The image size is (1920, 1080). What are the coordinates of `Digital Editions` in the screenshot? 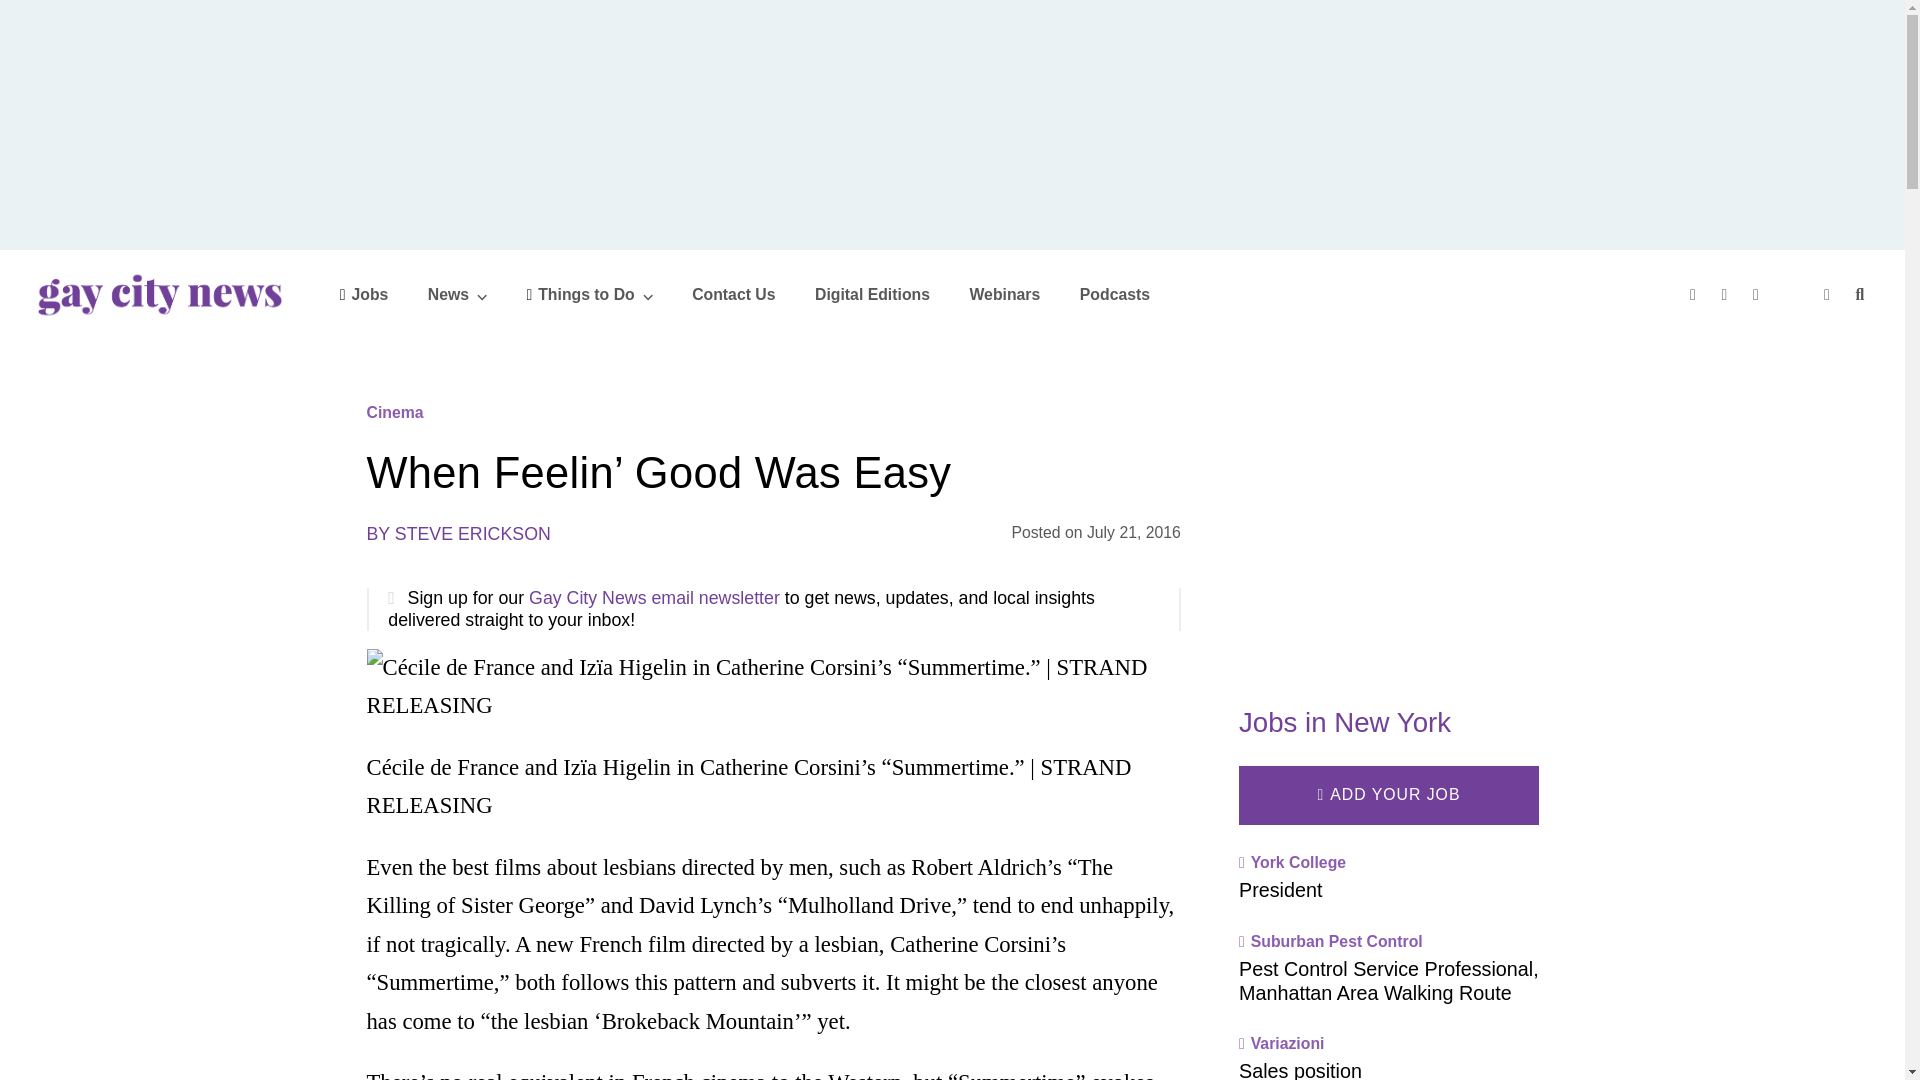 It's located at (872, 294).